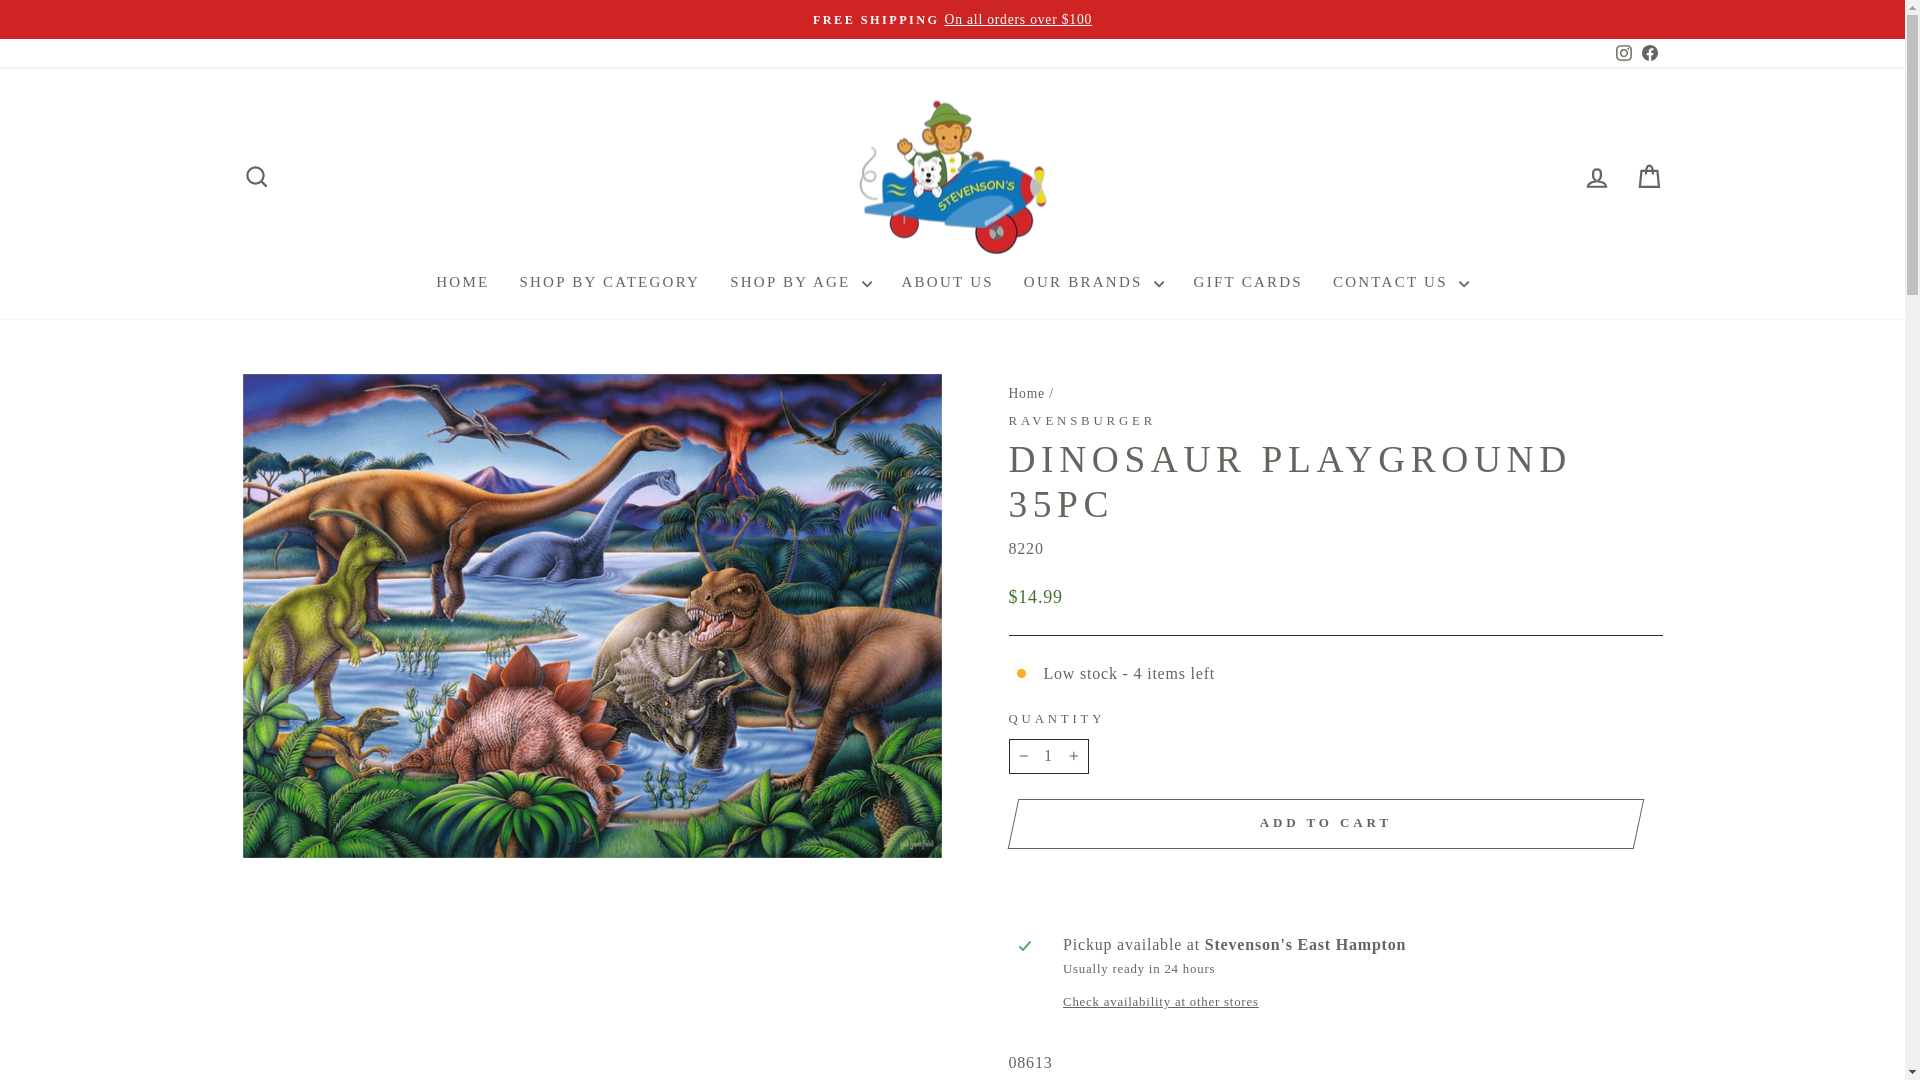  What do you see at coordinates (1622, 53) in the screenshot?
I see `ACCOUNT` at bounding box center [1622, 53].